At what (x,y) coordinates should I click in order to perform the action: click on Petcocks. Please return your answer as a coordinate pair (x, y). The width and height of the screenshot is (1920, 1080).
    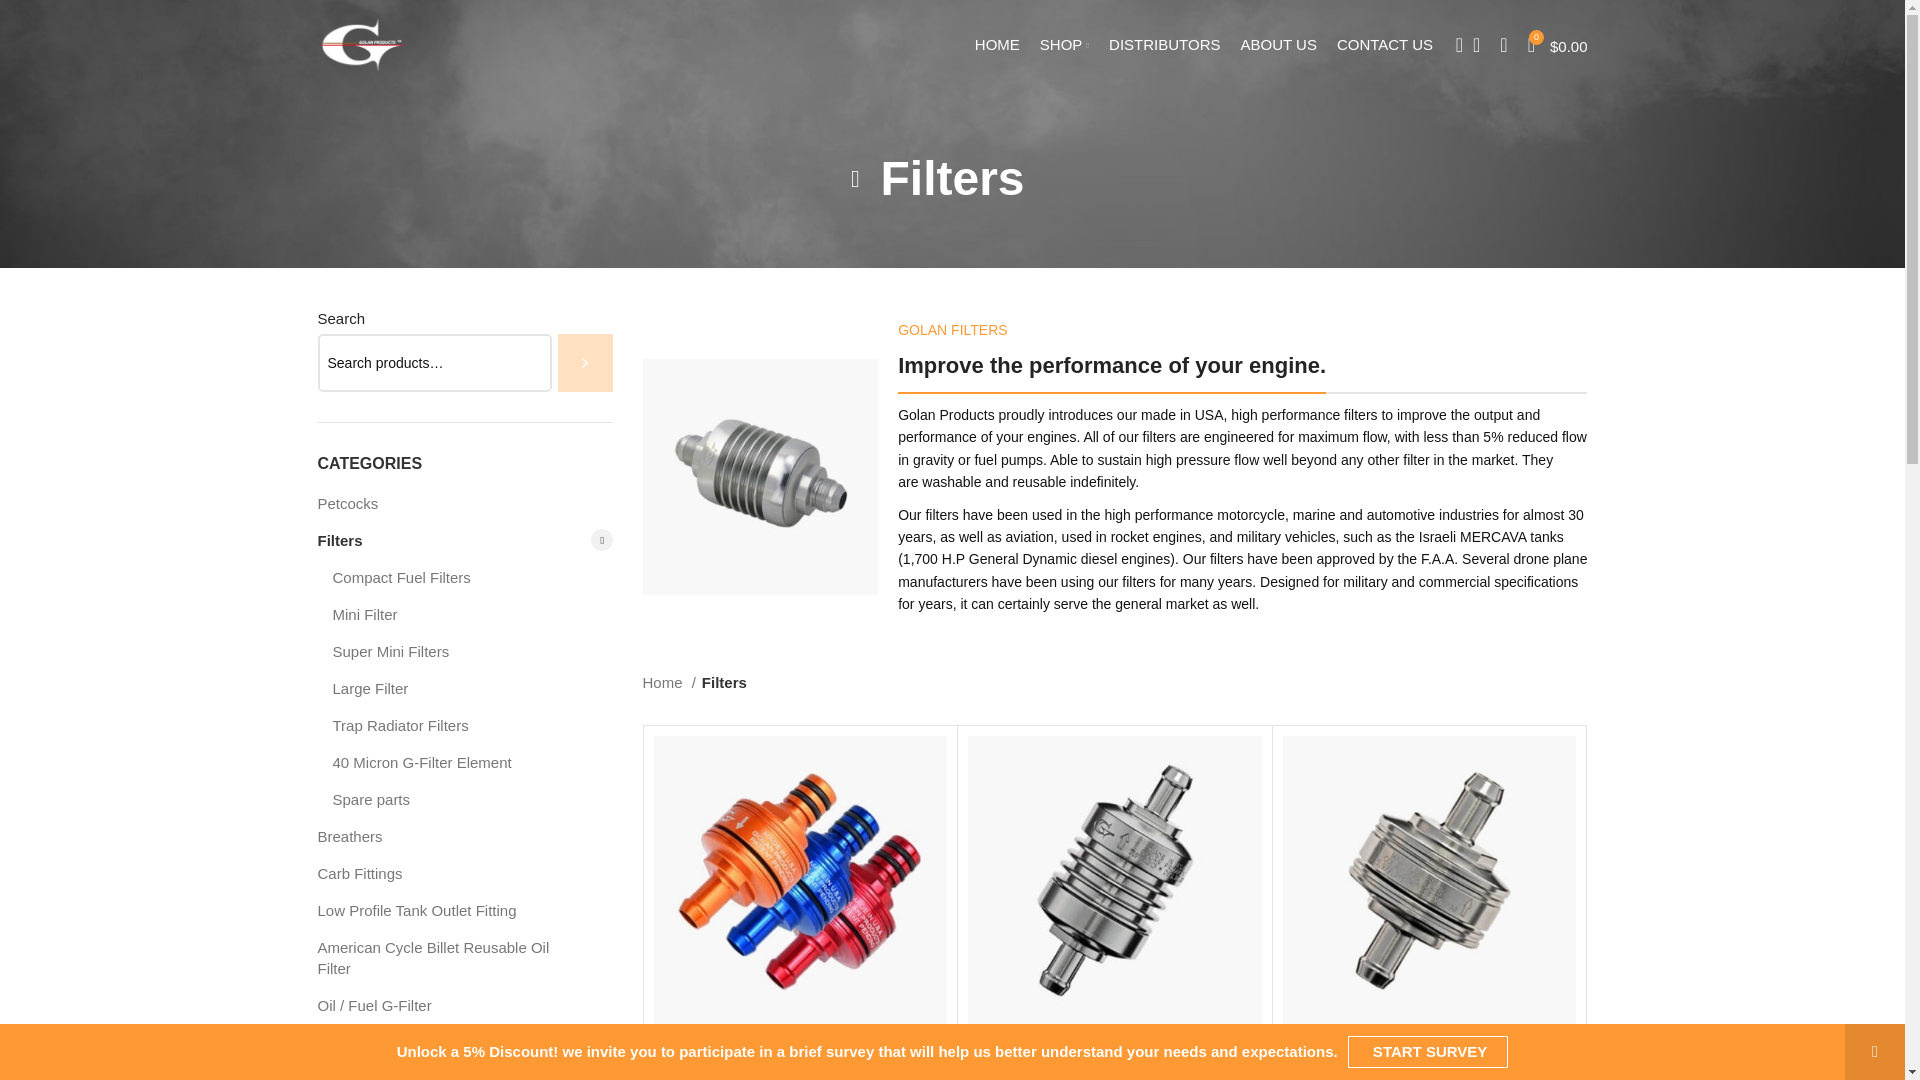
    Looking at the image, I should click on (452, 502).